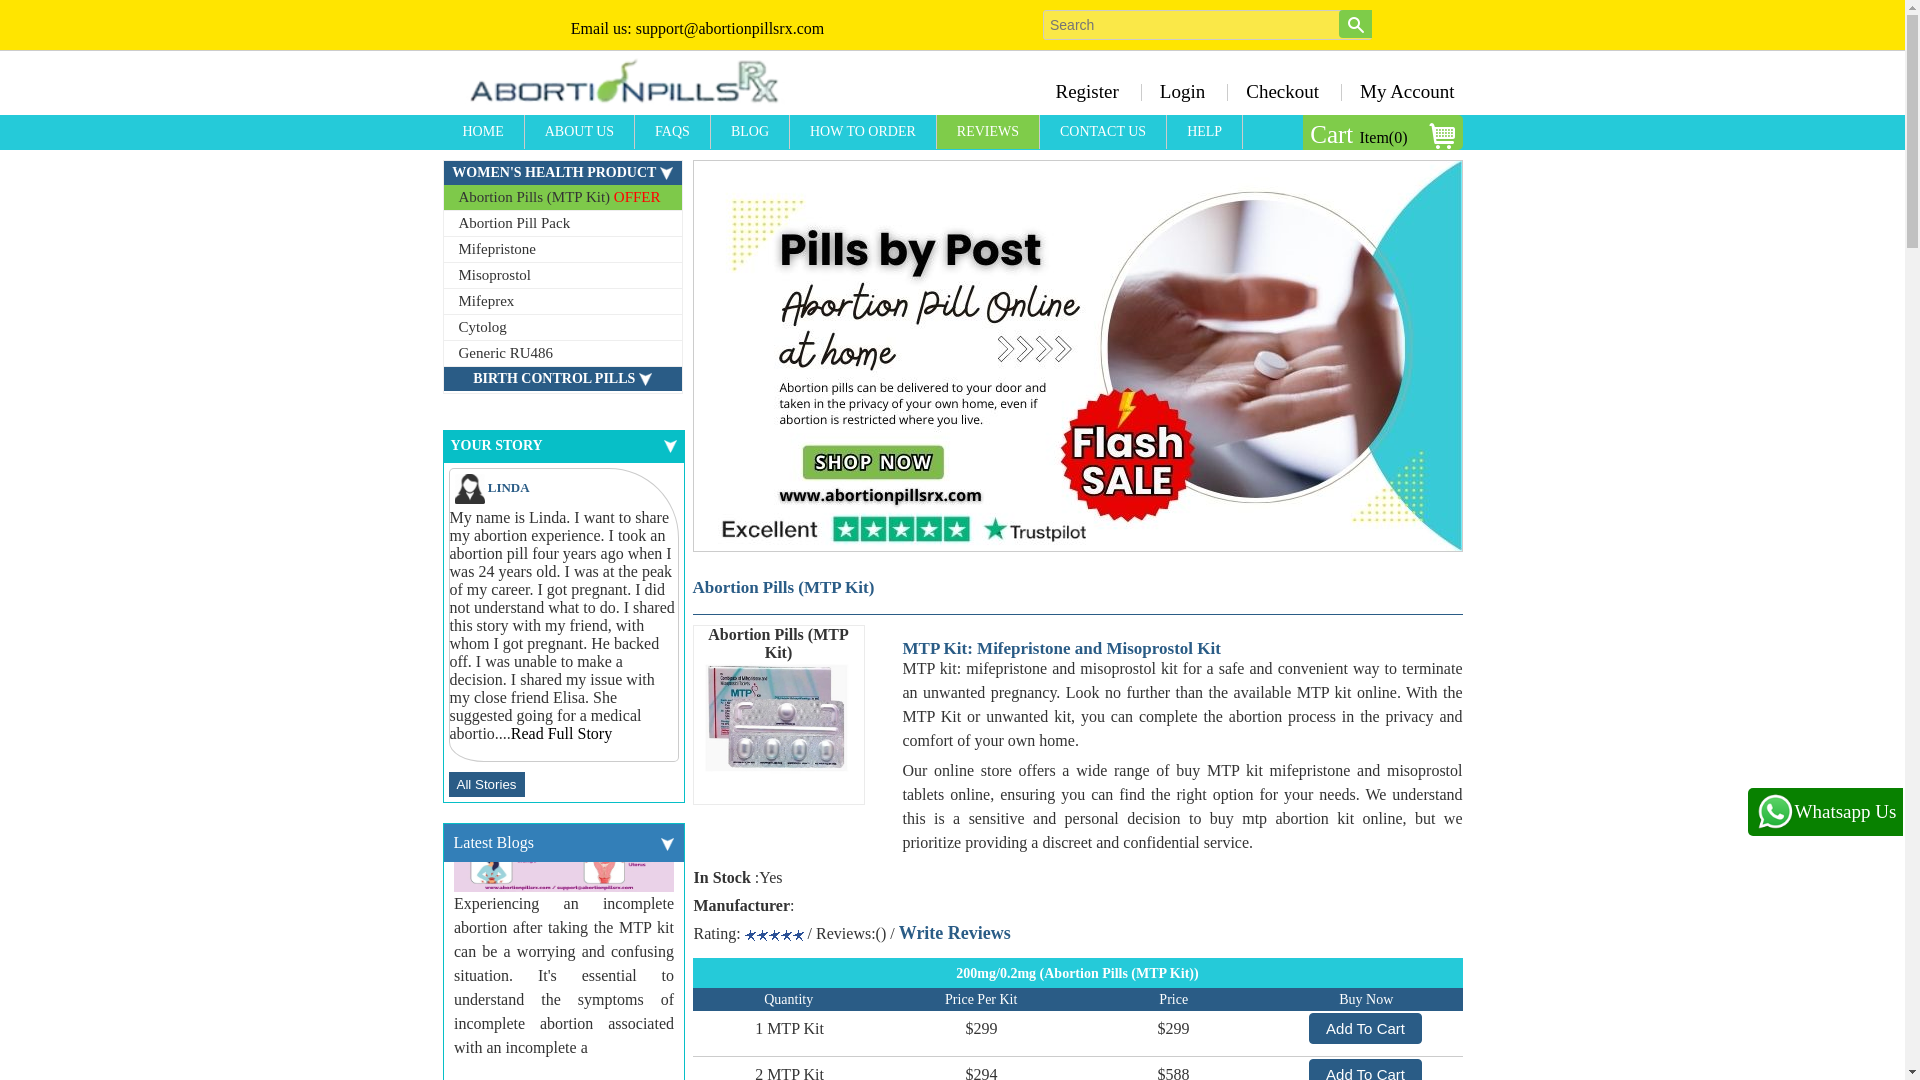  I want to click on HOW TO ORDER, so click(862, 132).